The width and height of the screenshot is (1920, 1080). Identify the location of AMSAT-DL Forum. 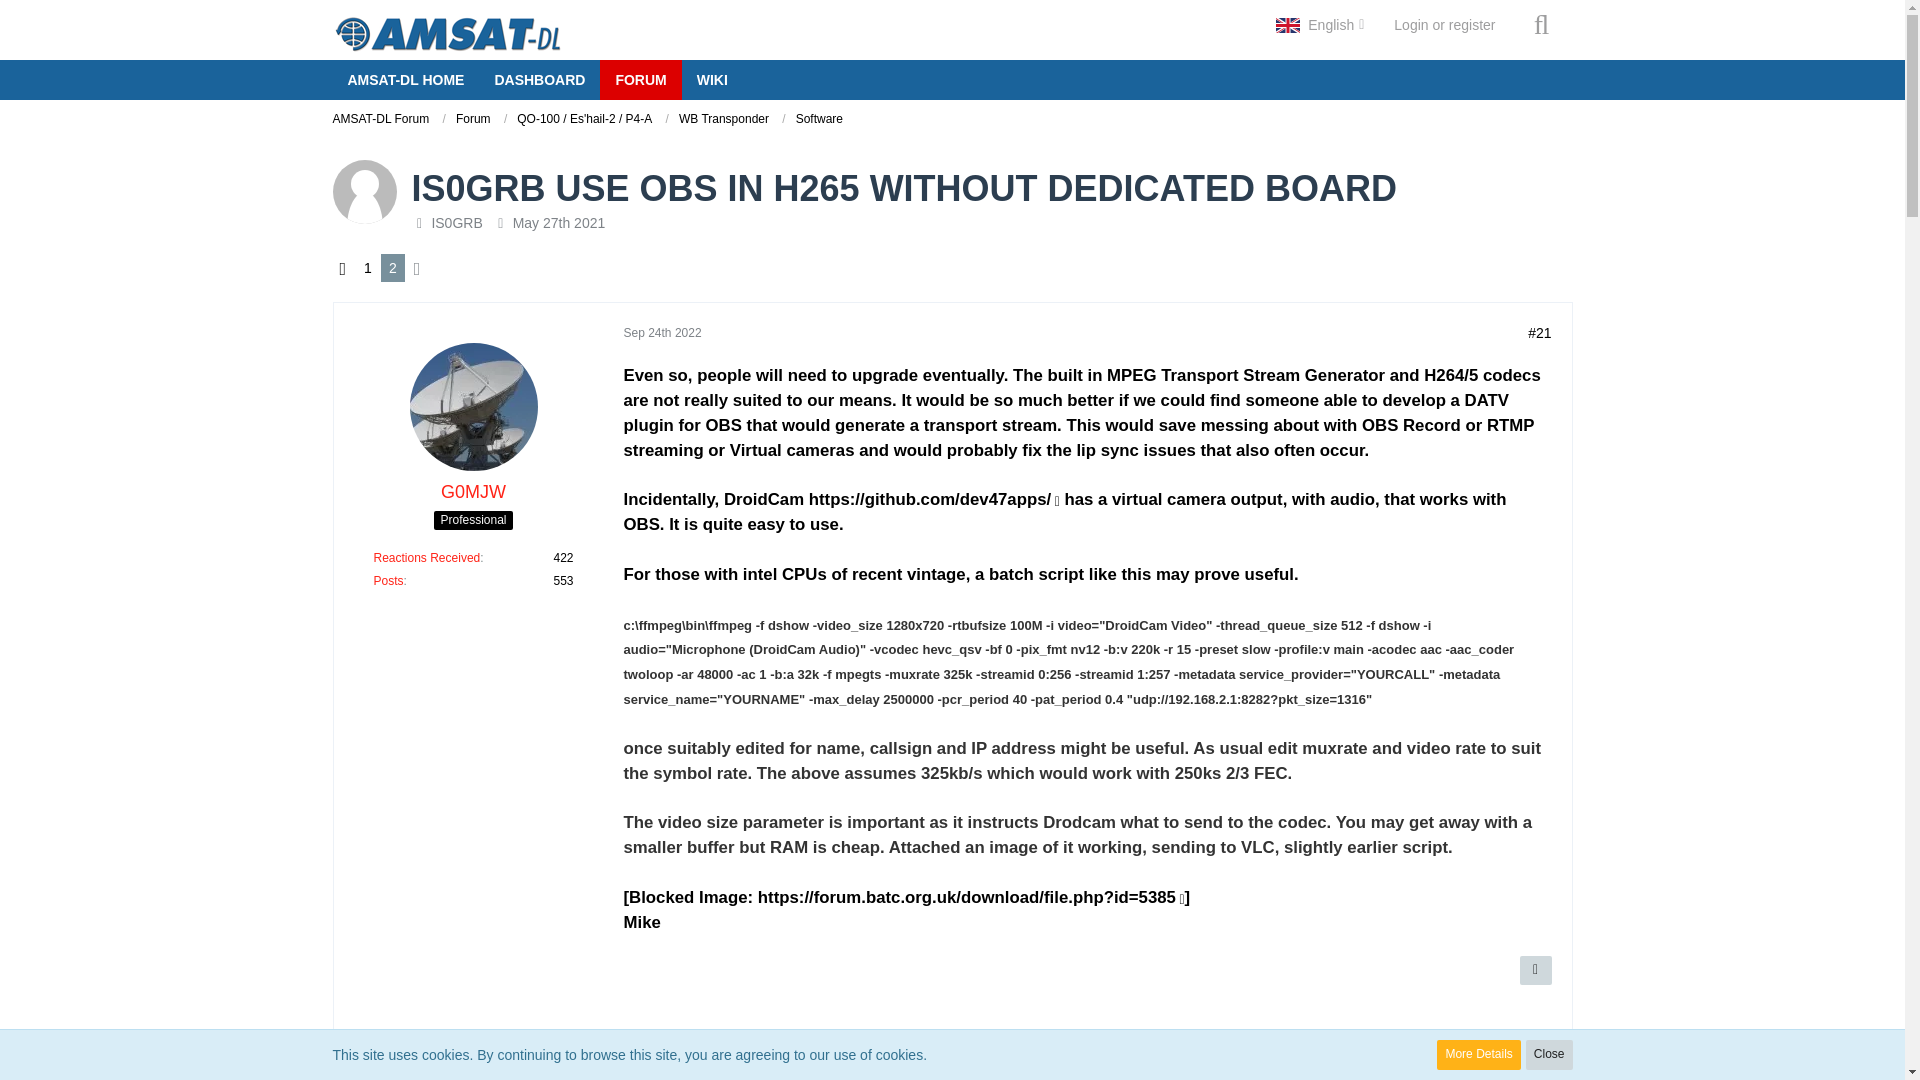
(388, 120).